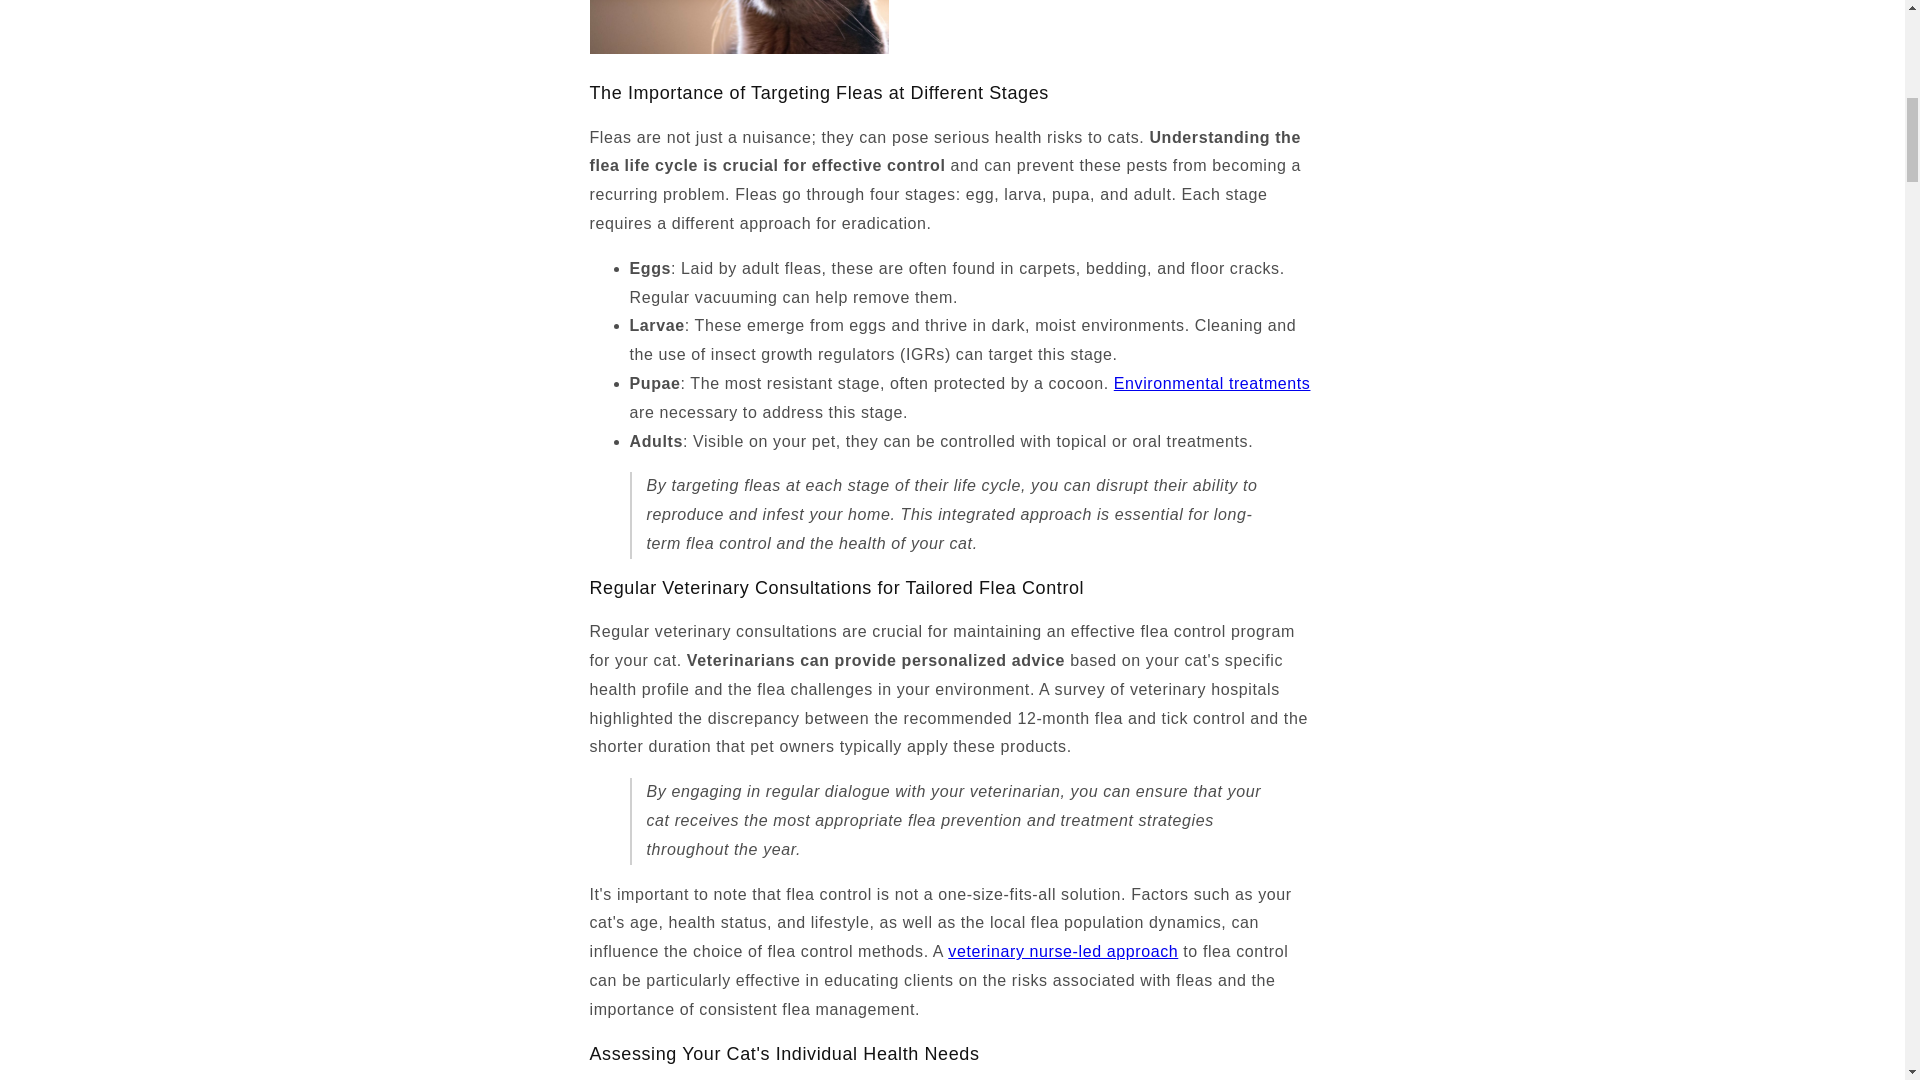  What do you see at coordinates (1063, 951) in the screenshot?
I see `veterinary nurse-led approach` at bounding box center [1063, 951].